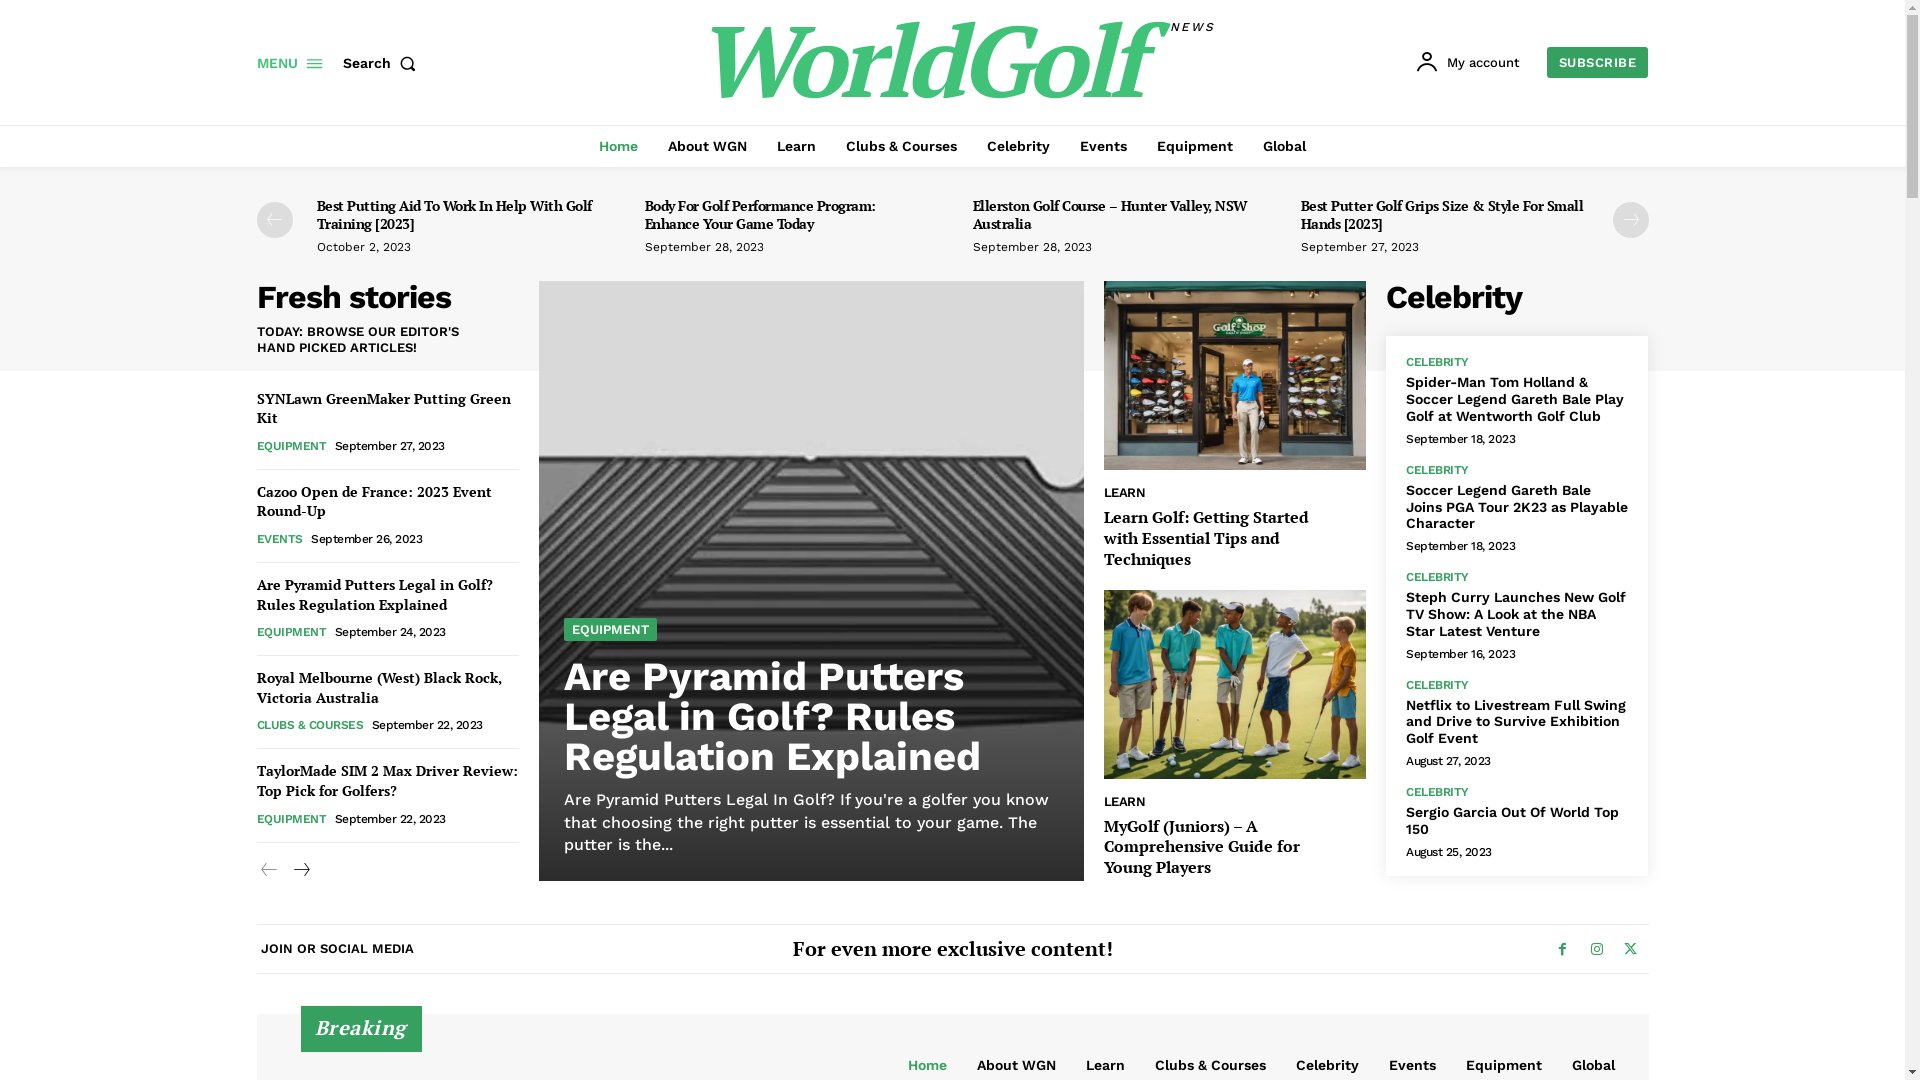  What do you see at coordinates (955, 60) in the screenshot?
I see `WorldGolf
NEWS` at bounding box center [955, 60].